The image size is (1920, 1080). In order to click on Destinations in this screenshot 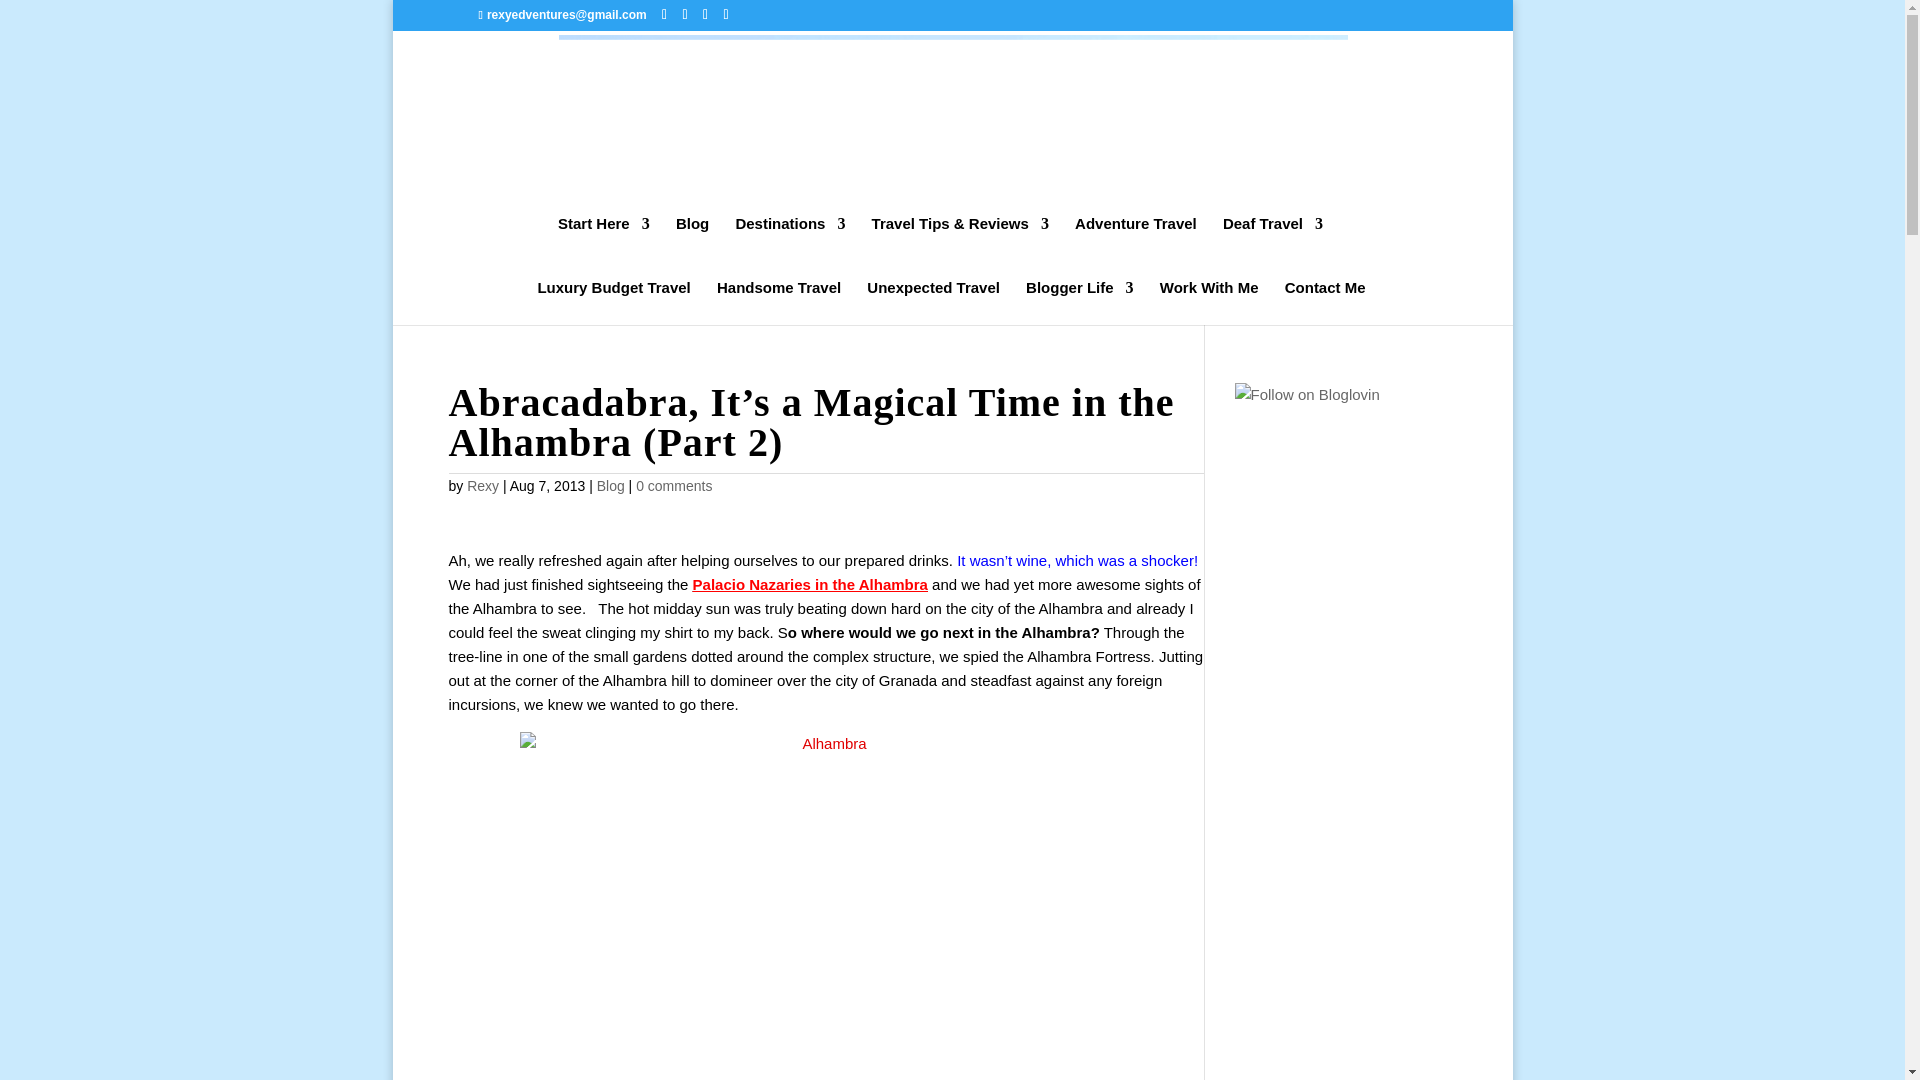, I will do `click(790, 239)`.